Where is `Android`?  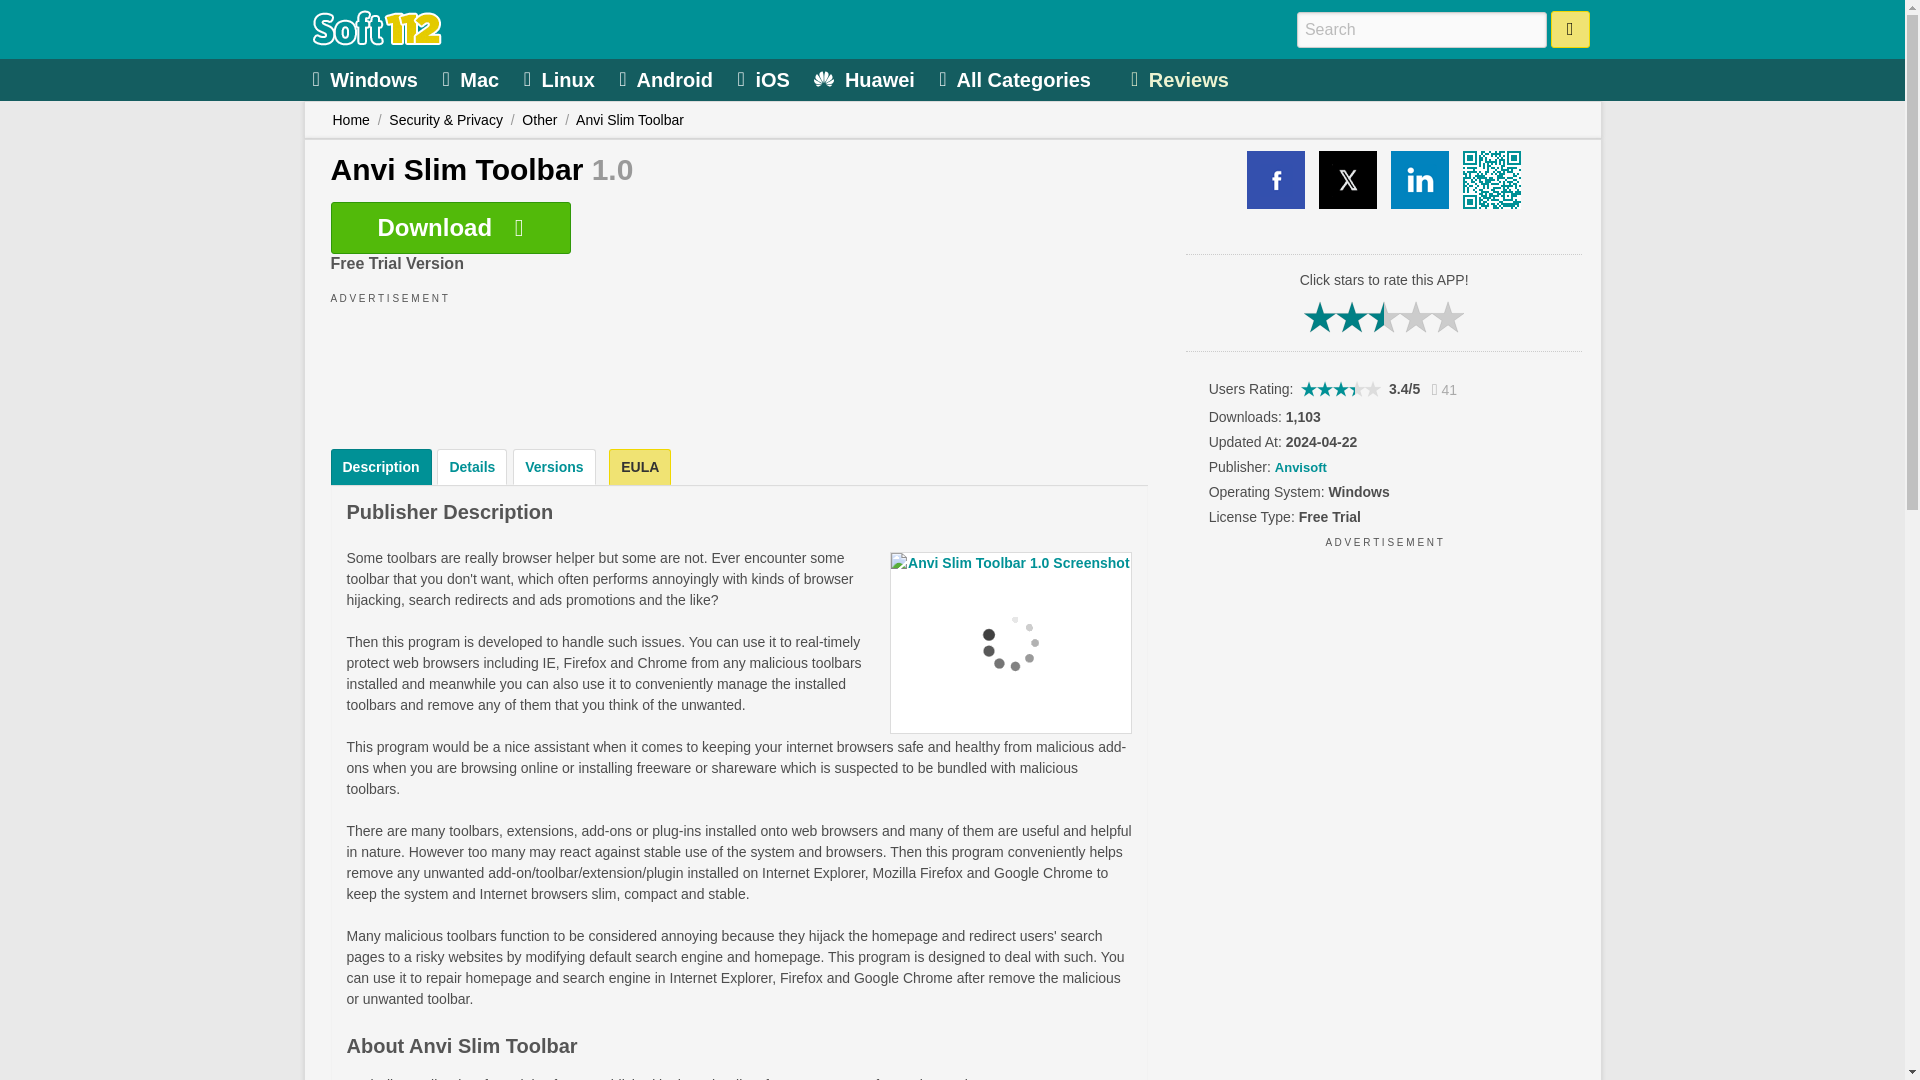 Android is located at coordinates (668, 78).